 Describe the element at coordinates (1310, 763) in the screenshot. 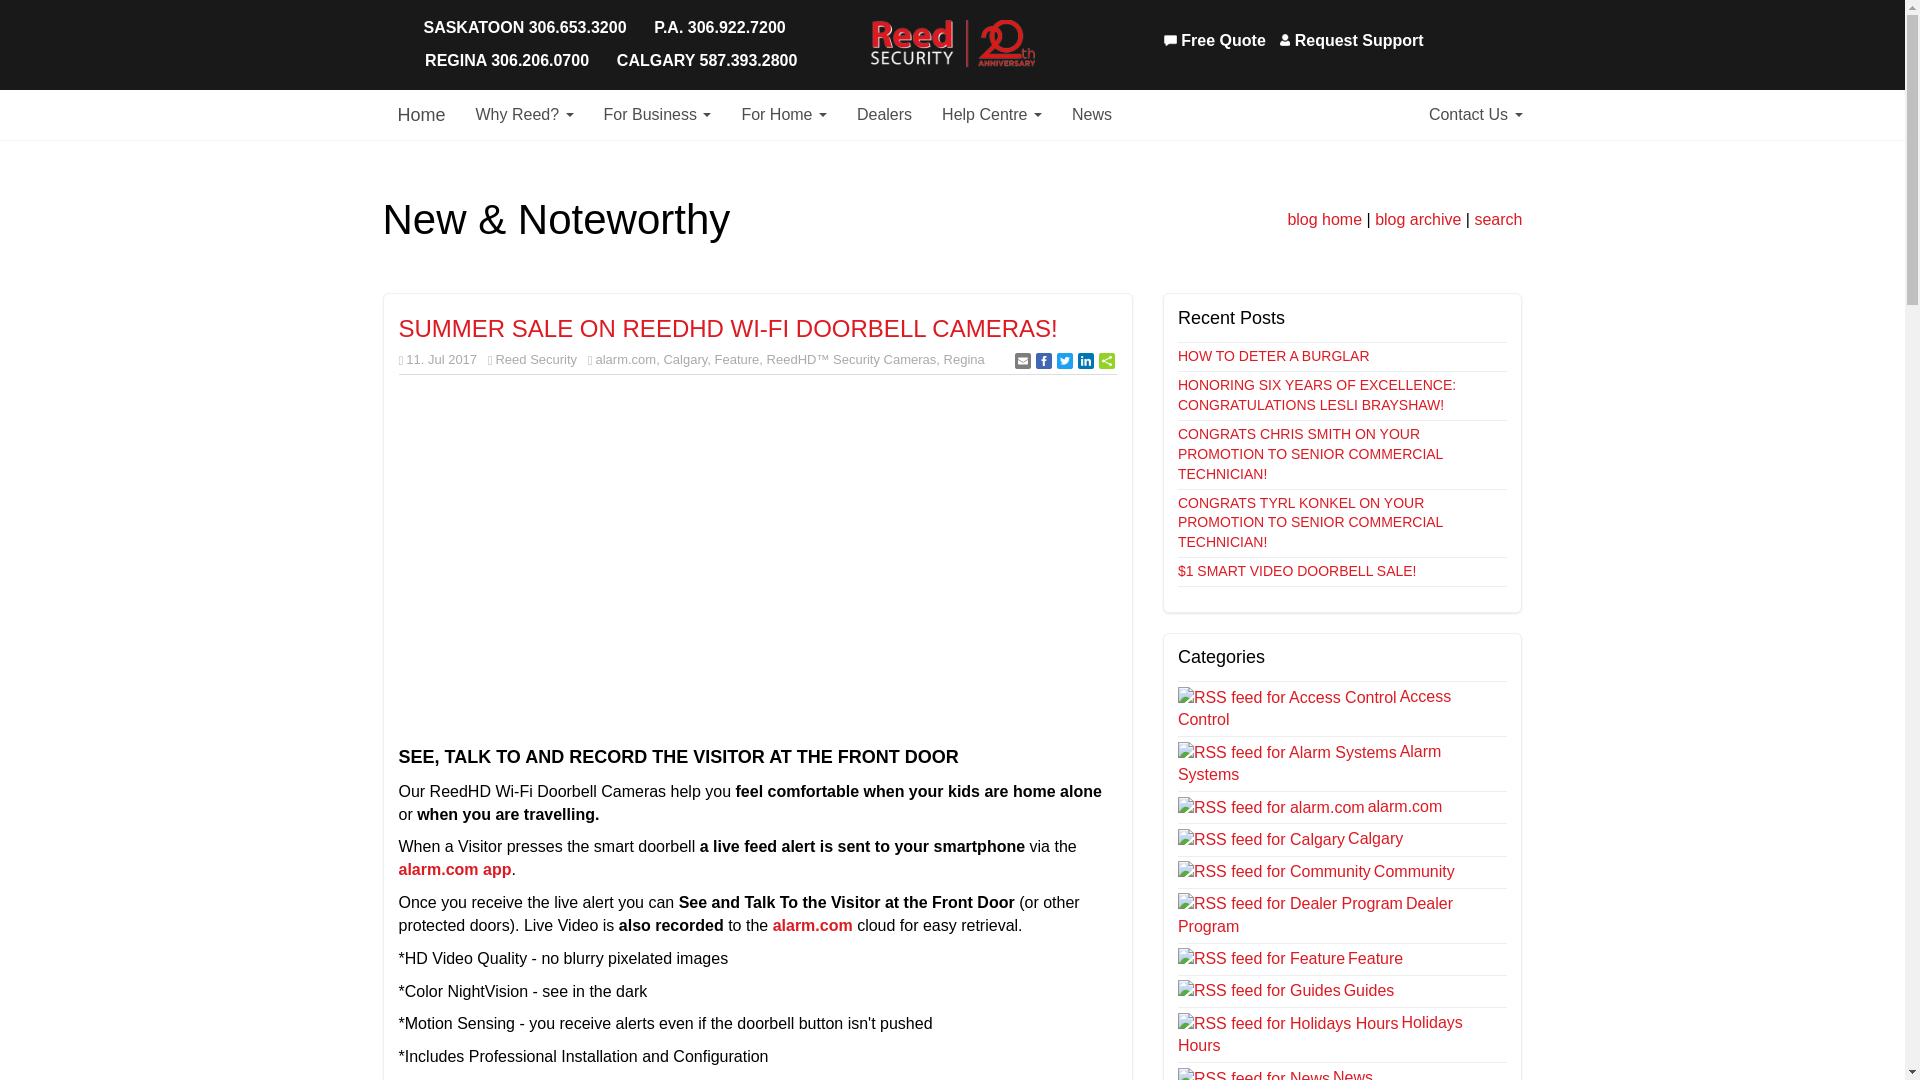

I see `Category: Alarm Systems` at that location.